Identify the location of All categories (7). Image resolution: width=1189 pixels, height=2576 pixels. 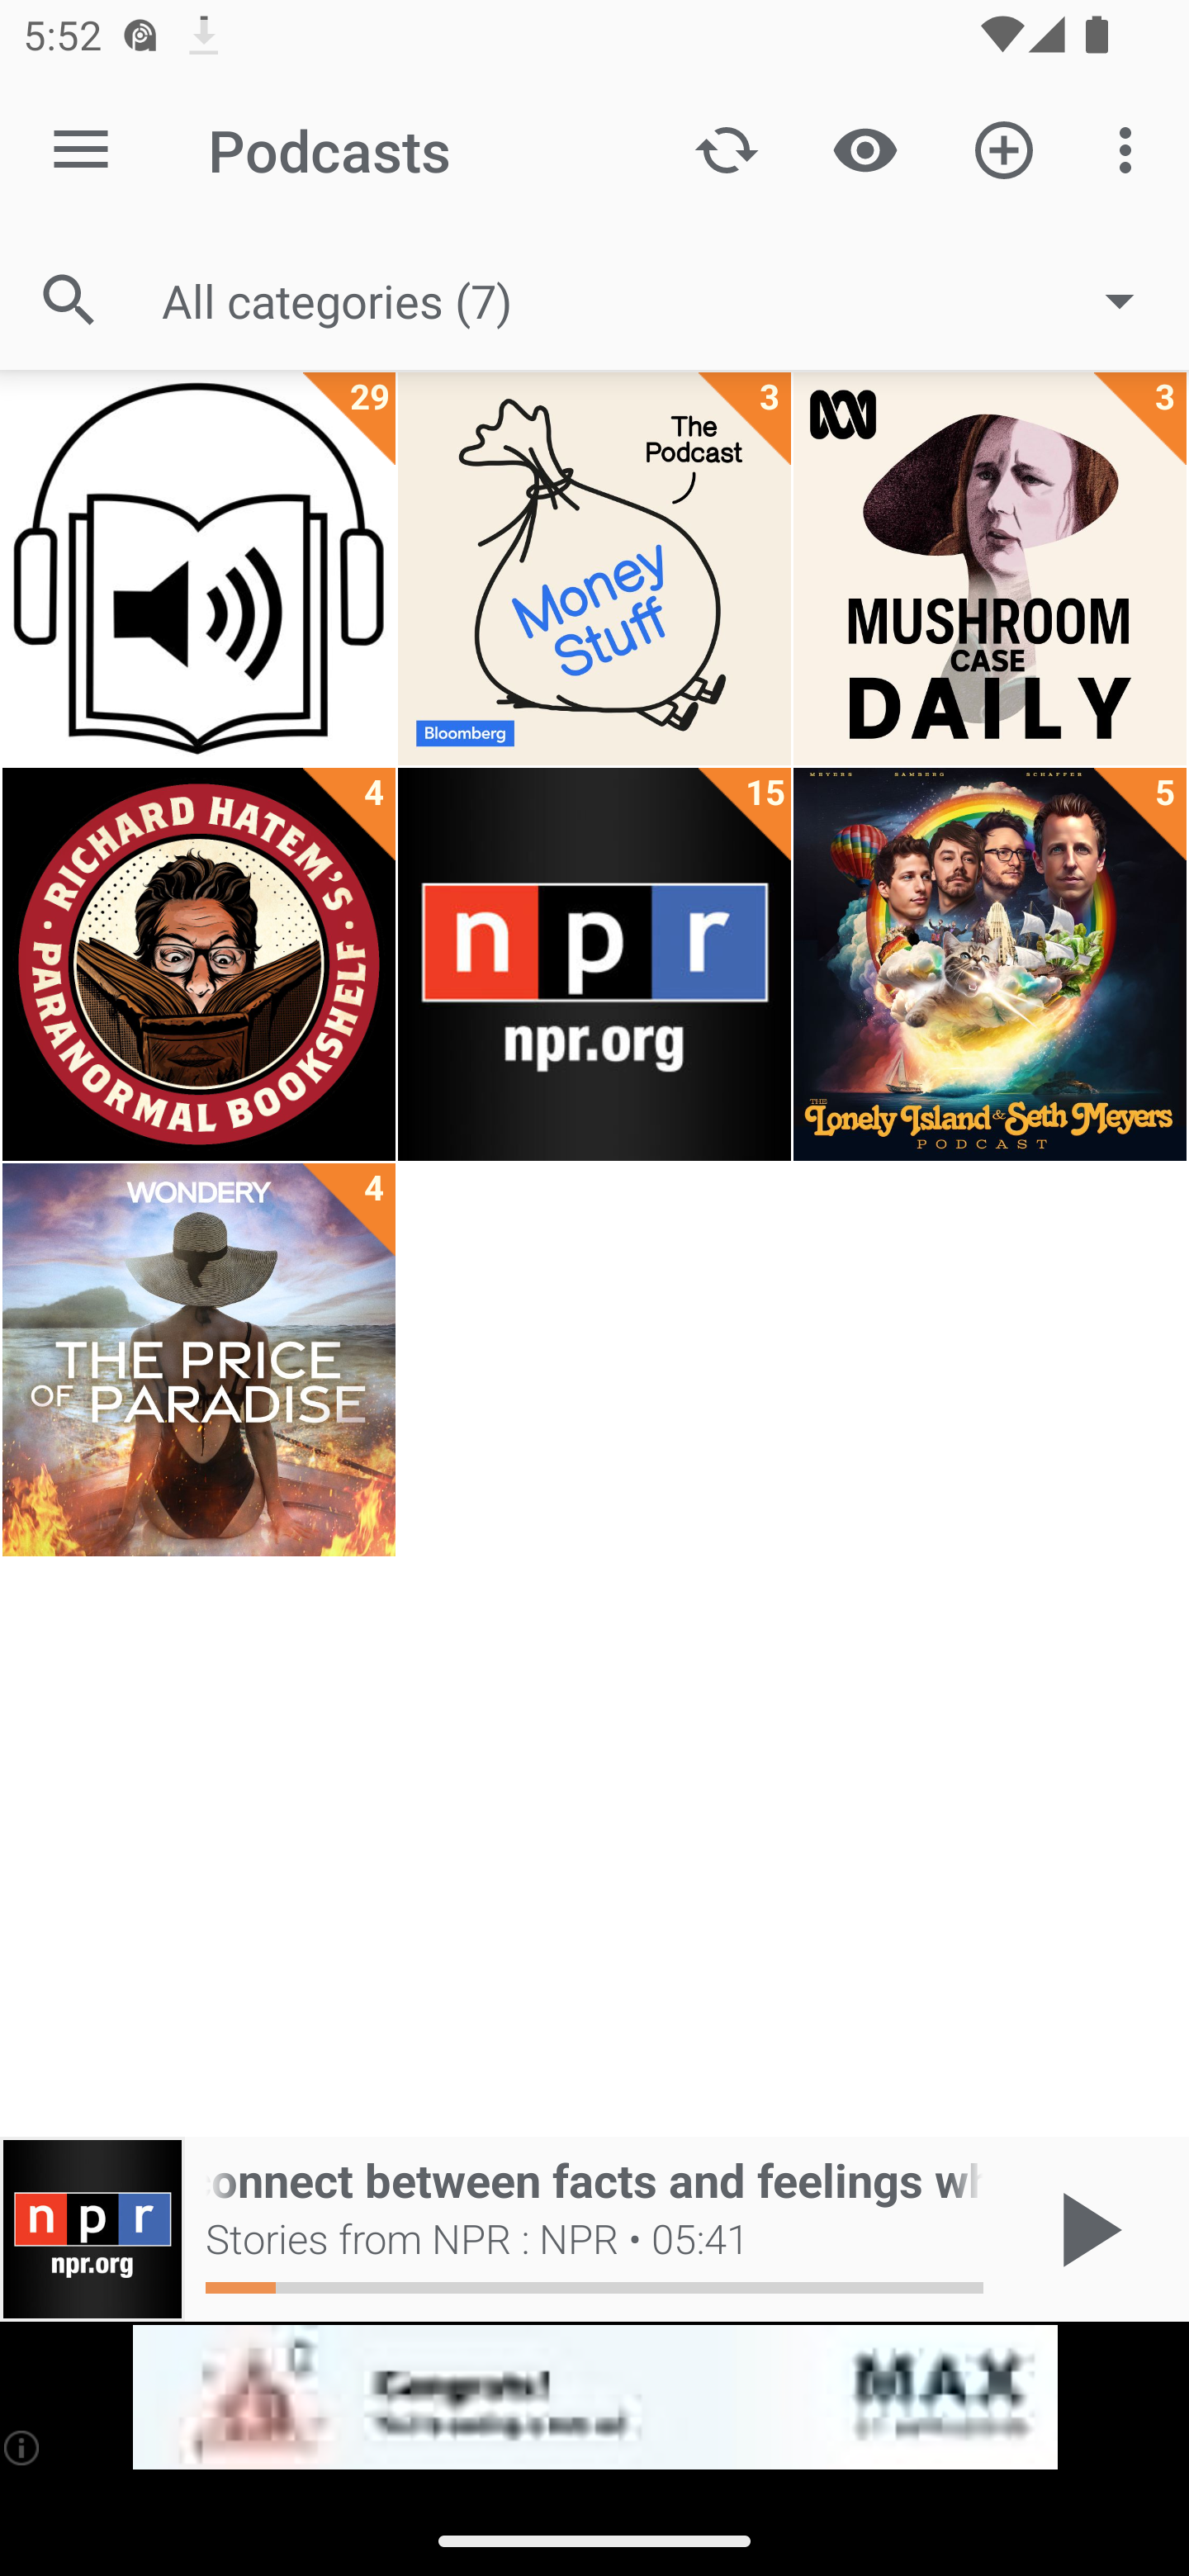
(664, 300).